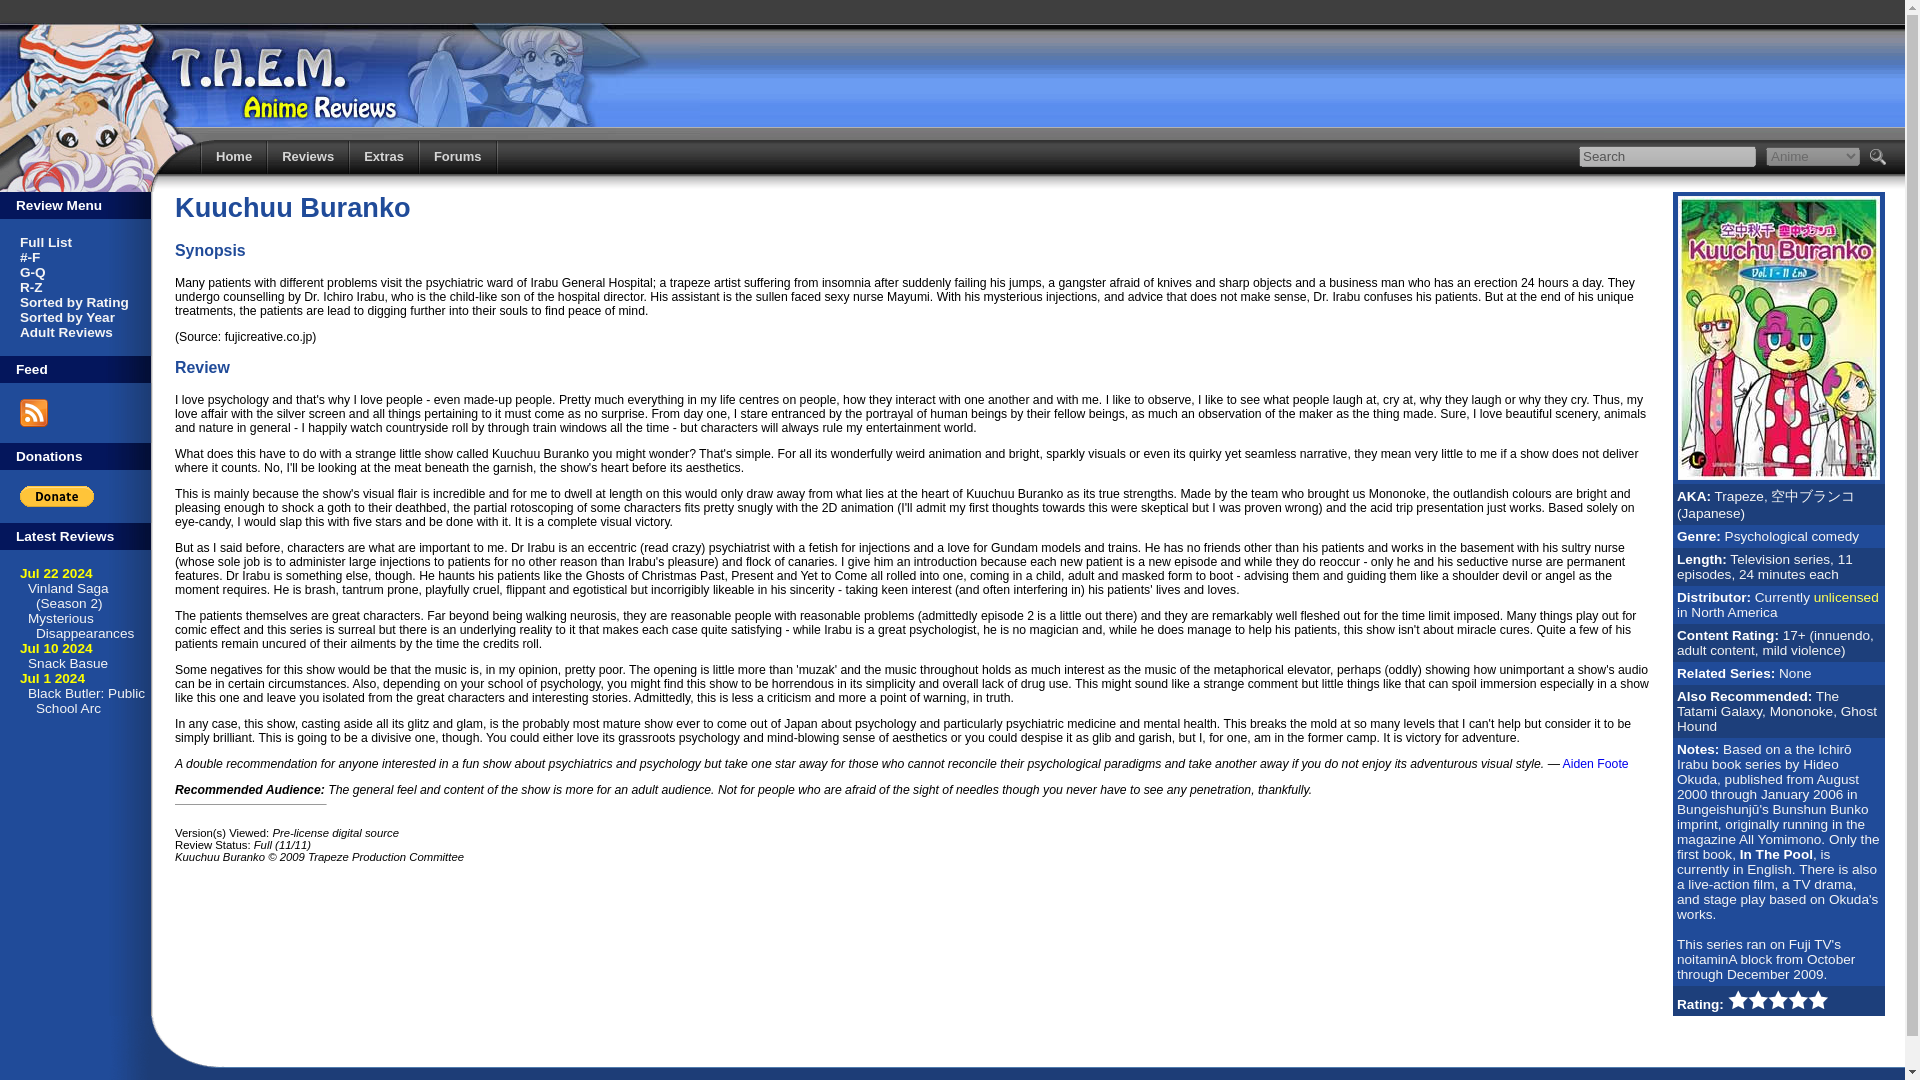 The image size is (1920, 1080). What do you see at coordinates (86, 700) in the screenshot?
I see `Black Butler: Public School Arc` at bounding box center [86, 700].